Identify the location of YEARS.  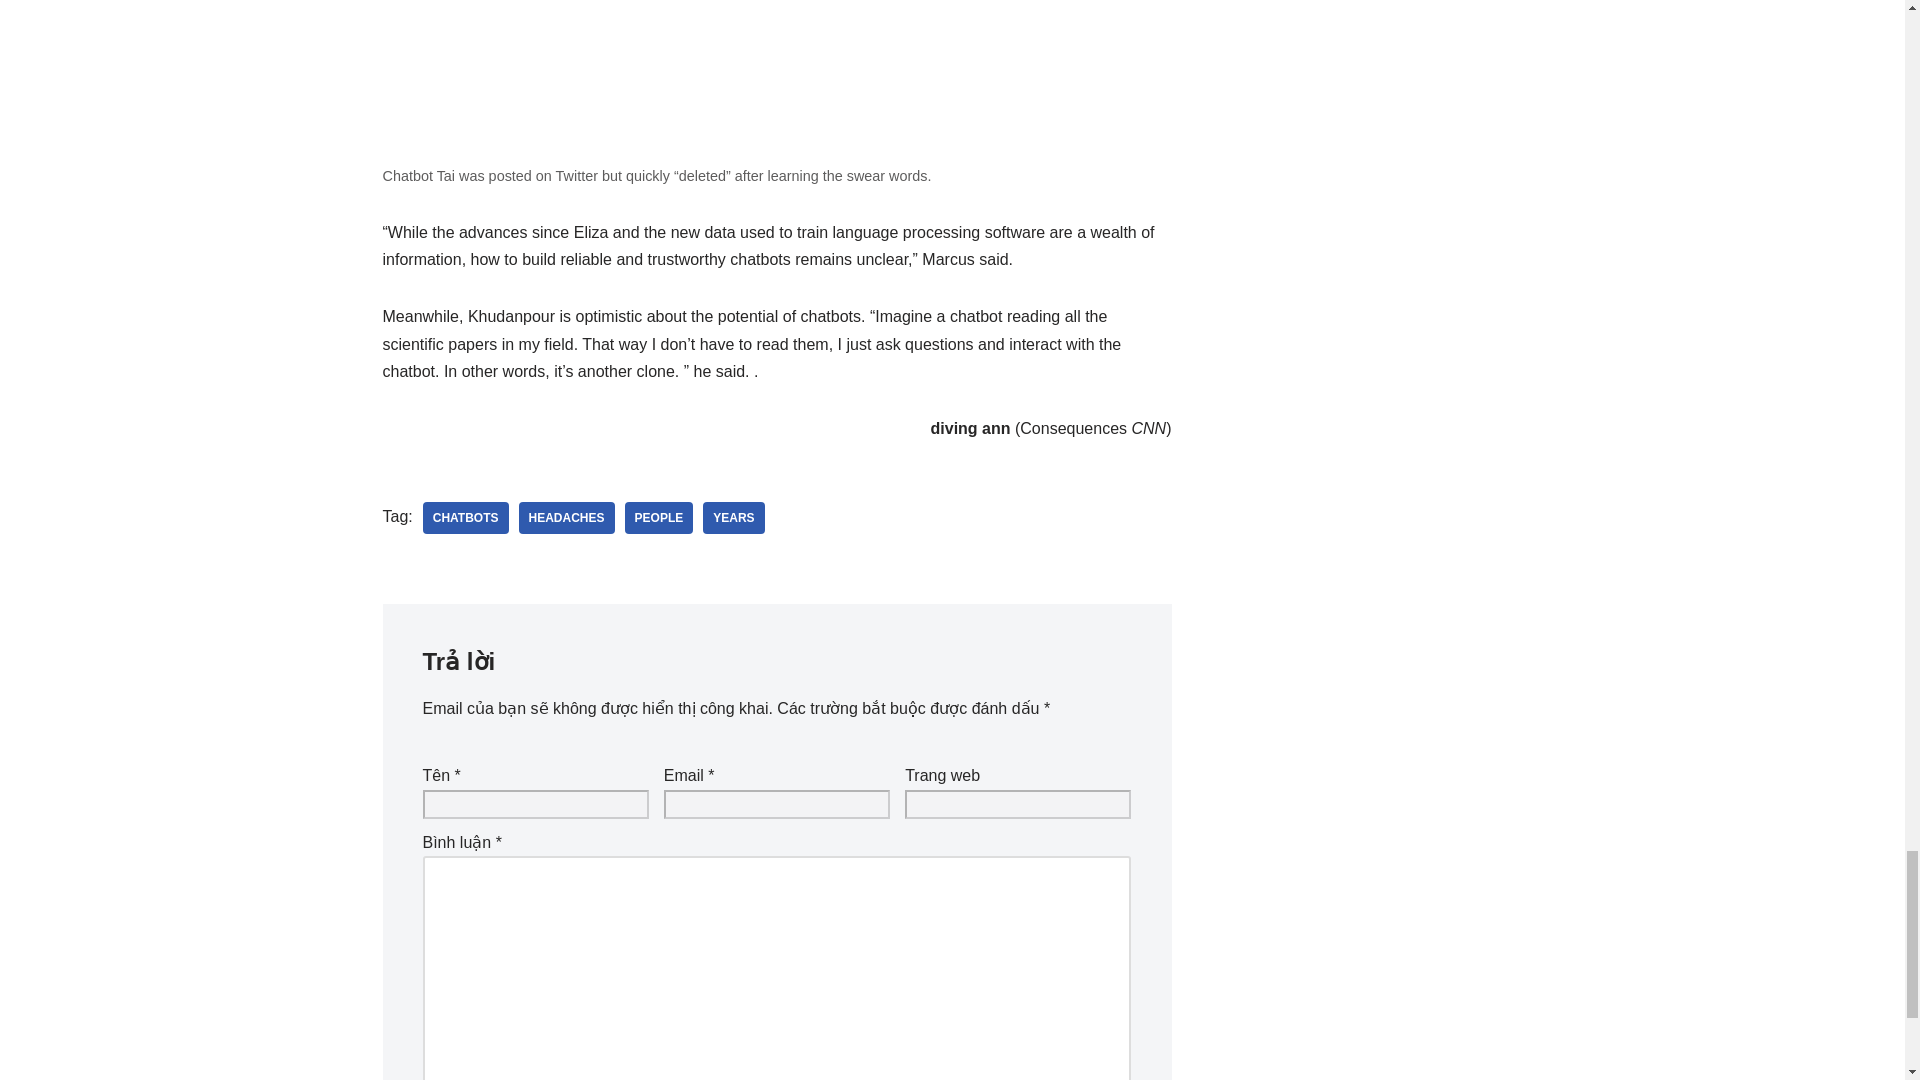
(733, 518).